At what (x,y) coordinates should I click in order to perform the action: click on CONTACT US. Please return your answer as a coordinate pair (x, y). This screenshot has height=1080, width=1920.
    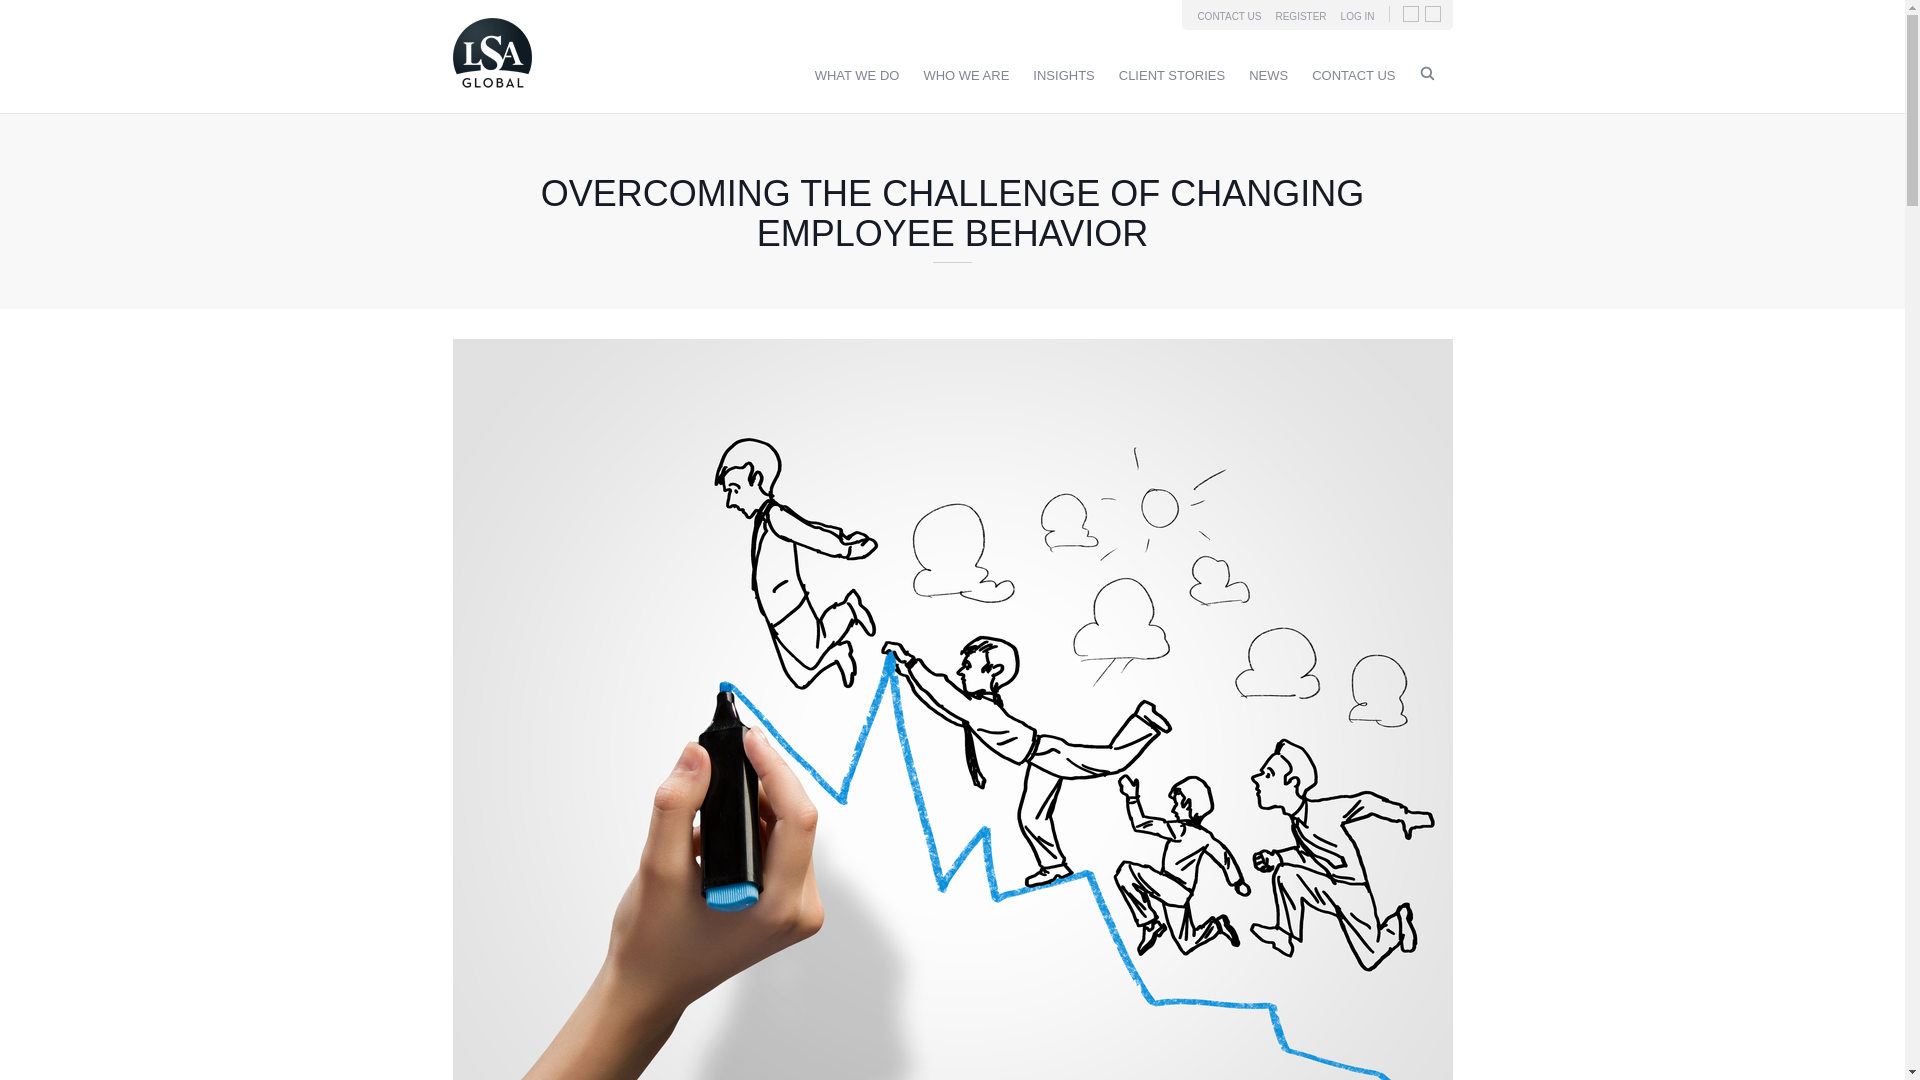
    Looking at the image, I should click on (1353, 76).